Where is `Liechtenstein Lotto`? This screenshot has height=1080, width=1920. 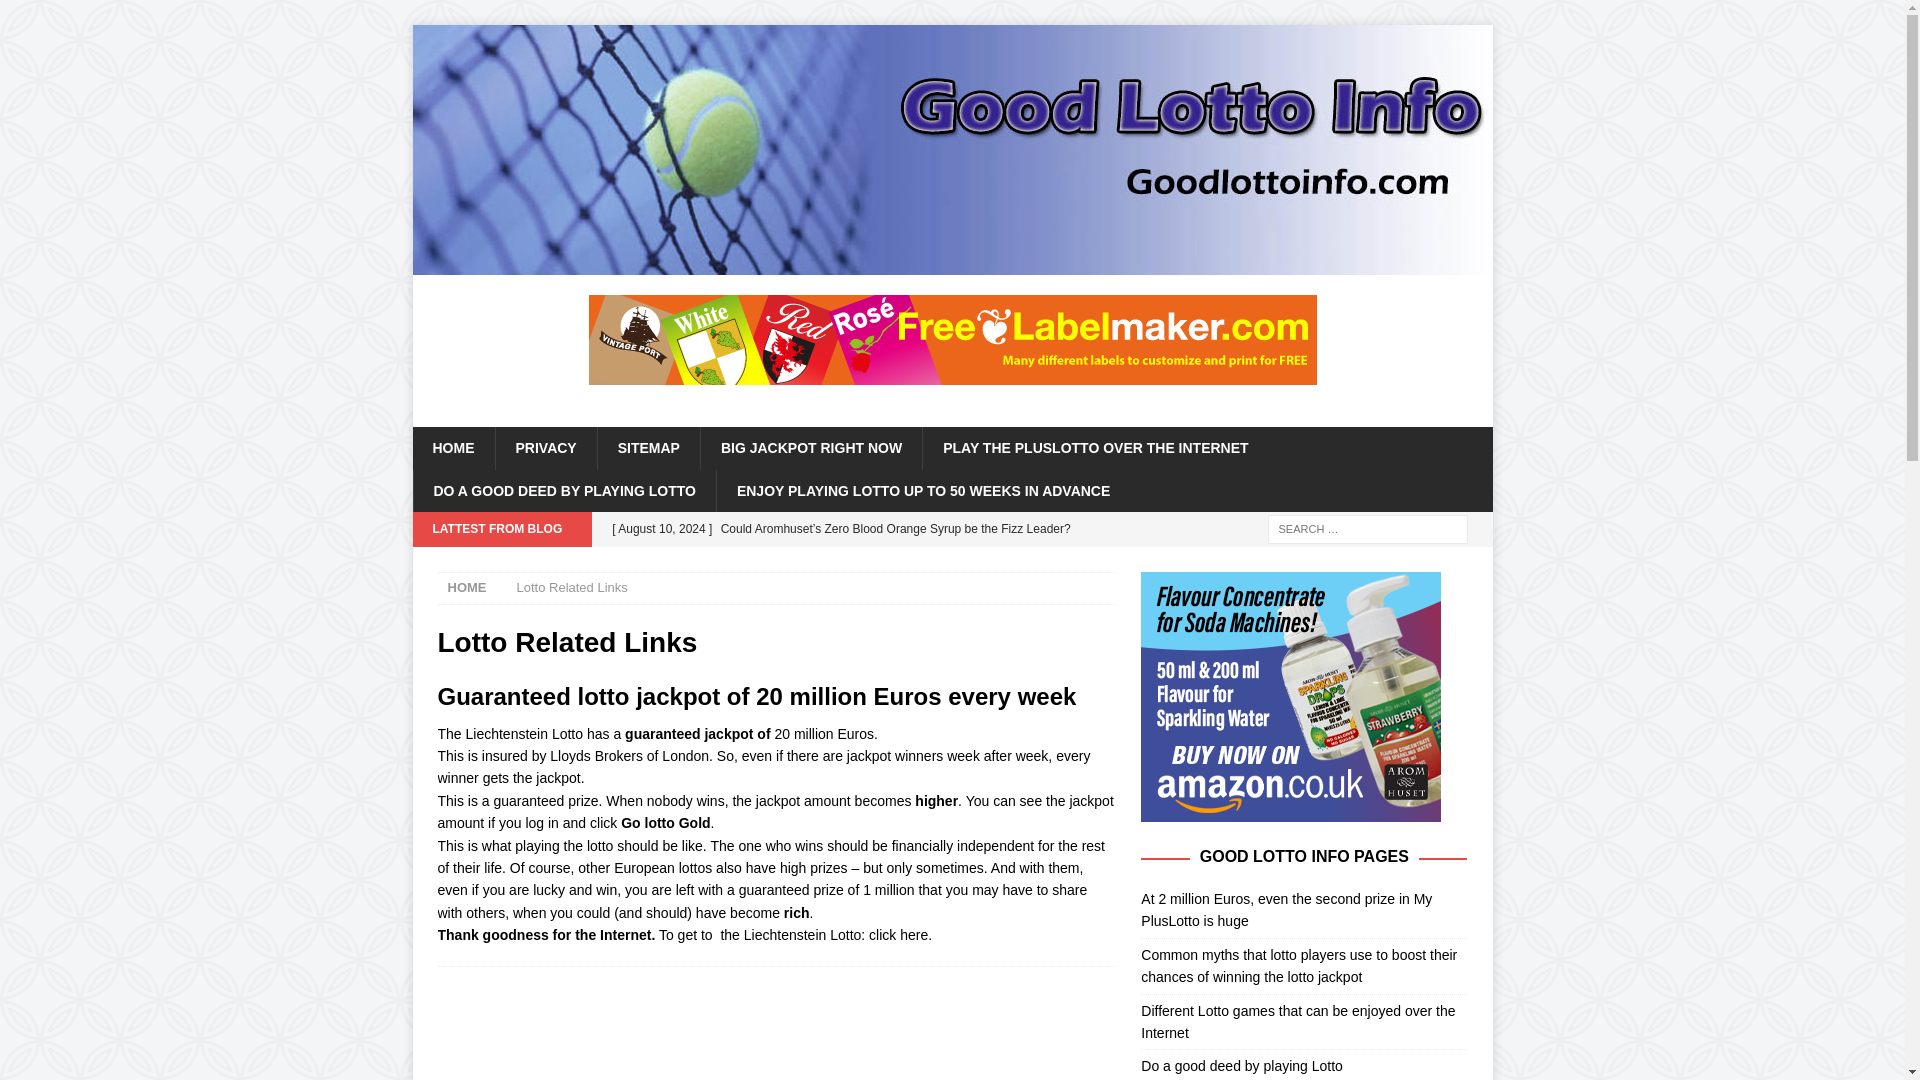 Liechtenstein Lotto is located at coordinates (803, 934).